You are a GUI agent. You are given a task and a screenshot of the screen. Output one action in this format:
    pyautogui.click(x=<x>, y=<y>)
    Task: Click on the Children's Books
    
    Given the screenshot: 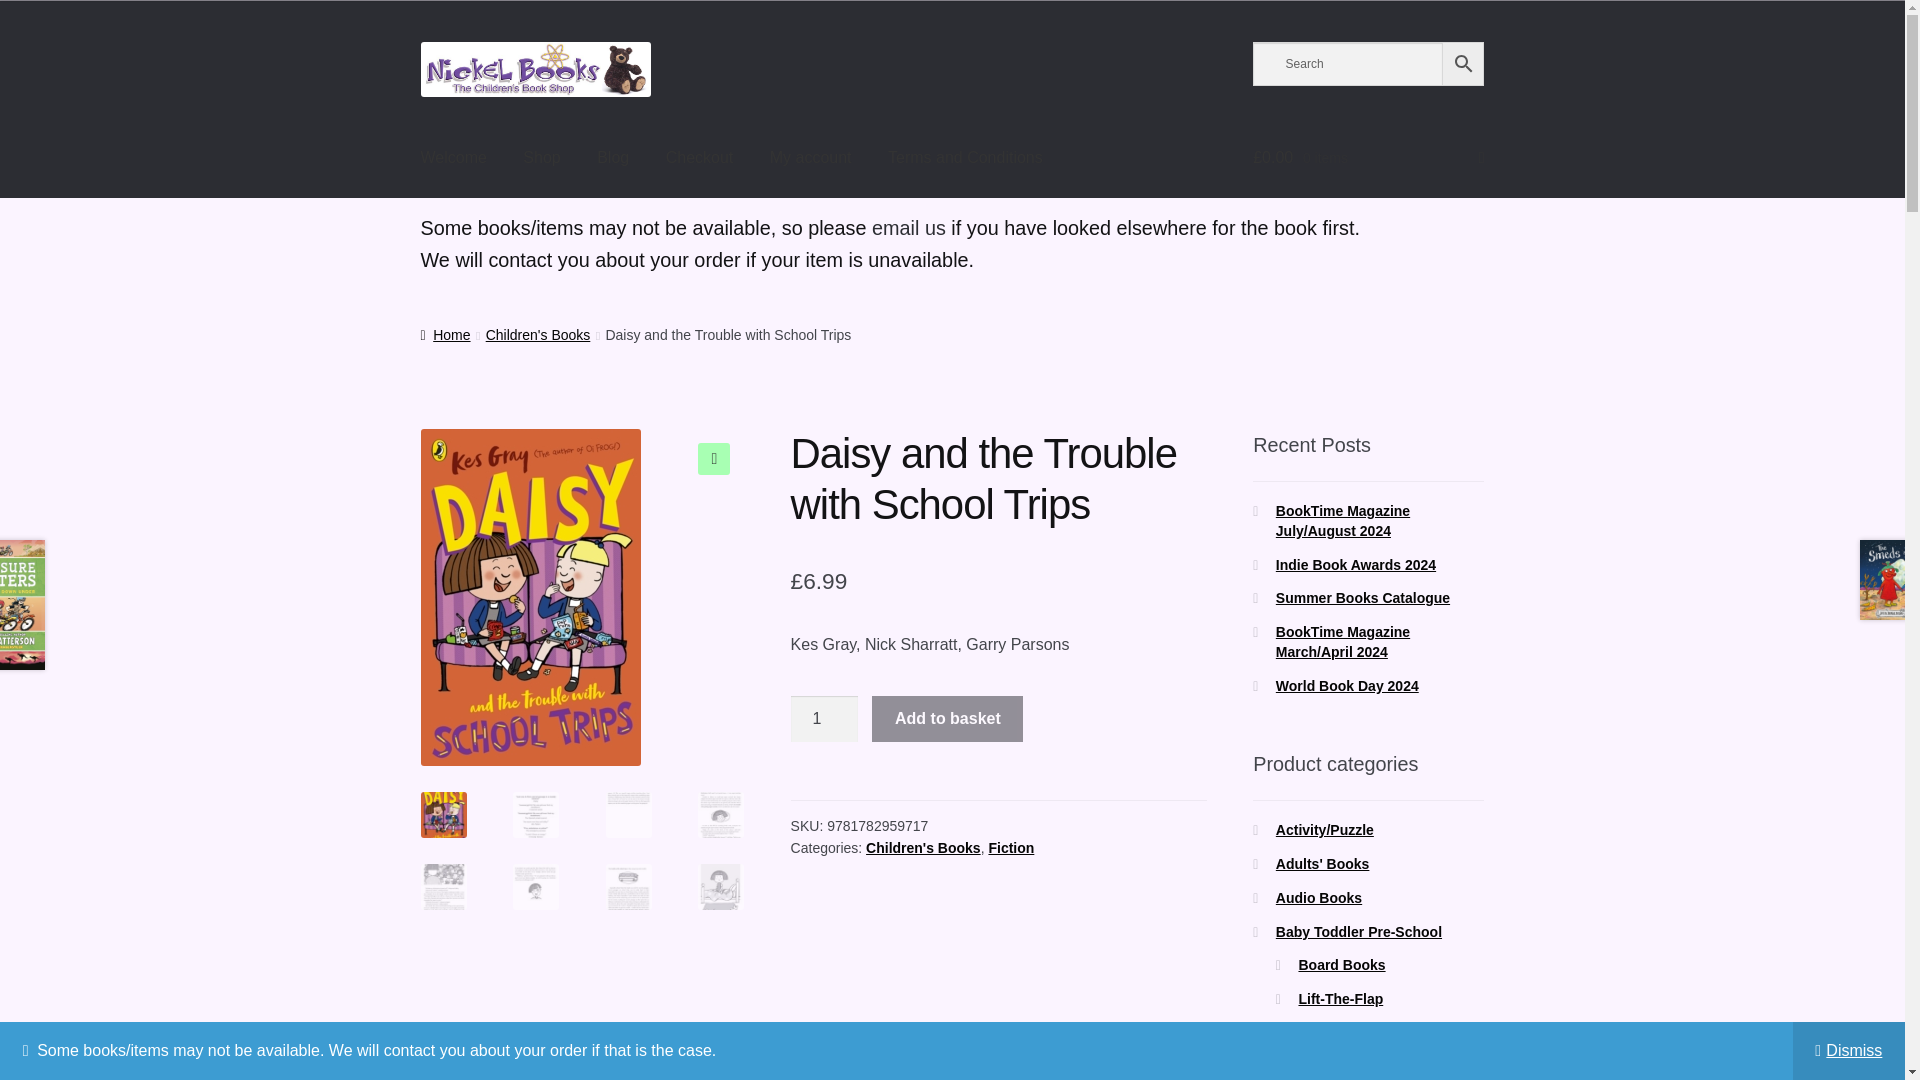 What is the action you would take?
    pyautogui.click(x=538, y=335)
    